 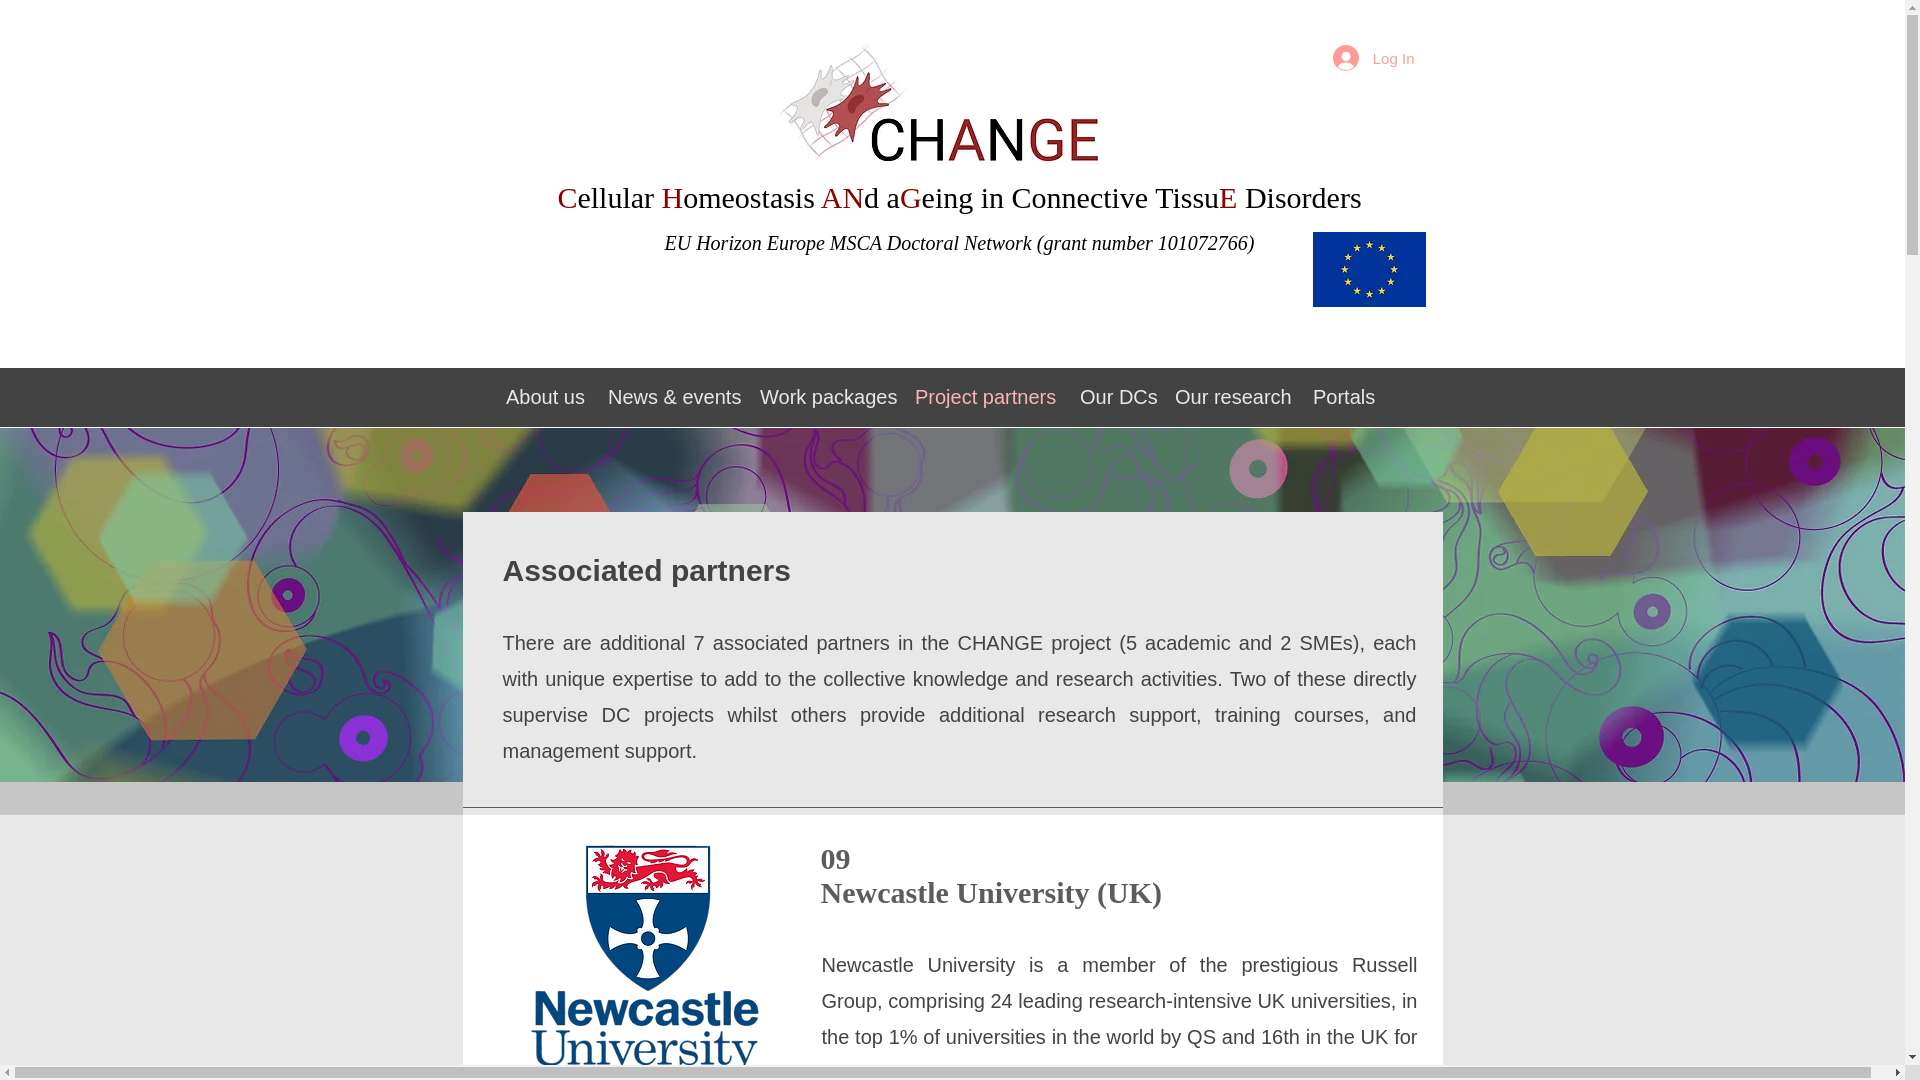 I want to click on About us, so click(x=544, y=397).